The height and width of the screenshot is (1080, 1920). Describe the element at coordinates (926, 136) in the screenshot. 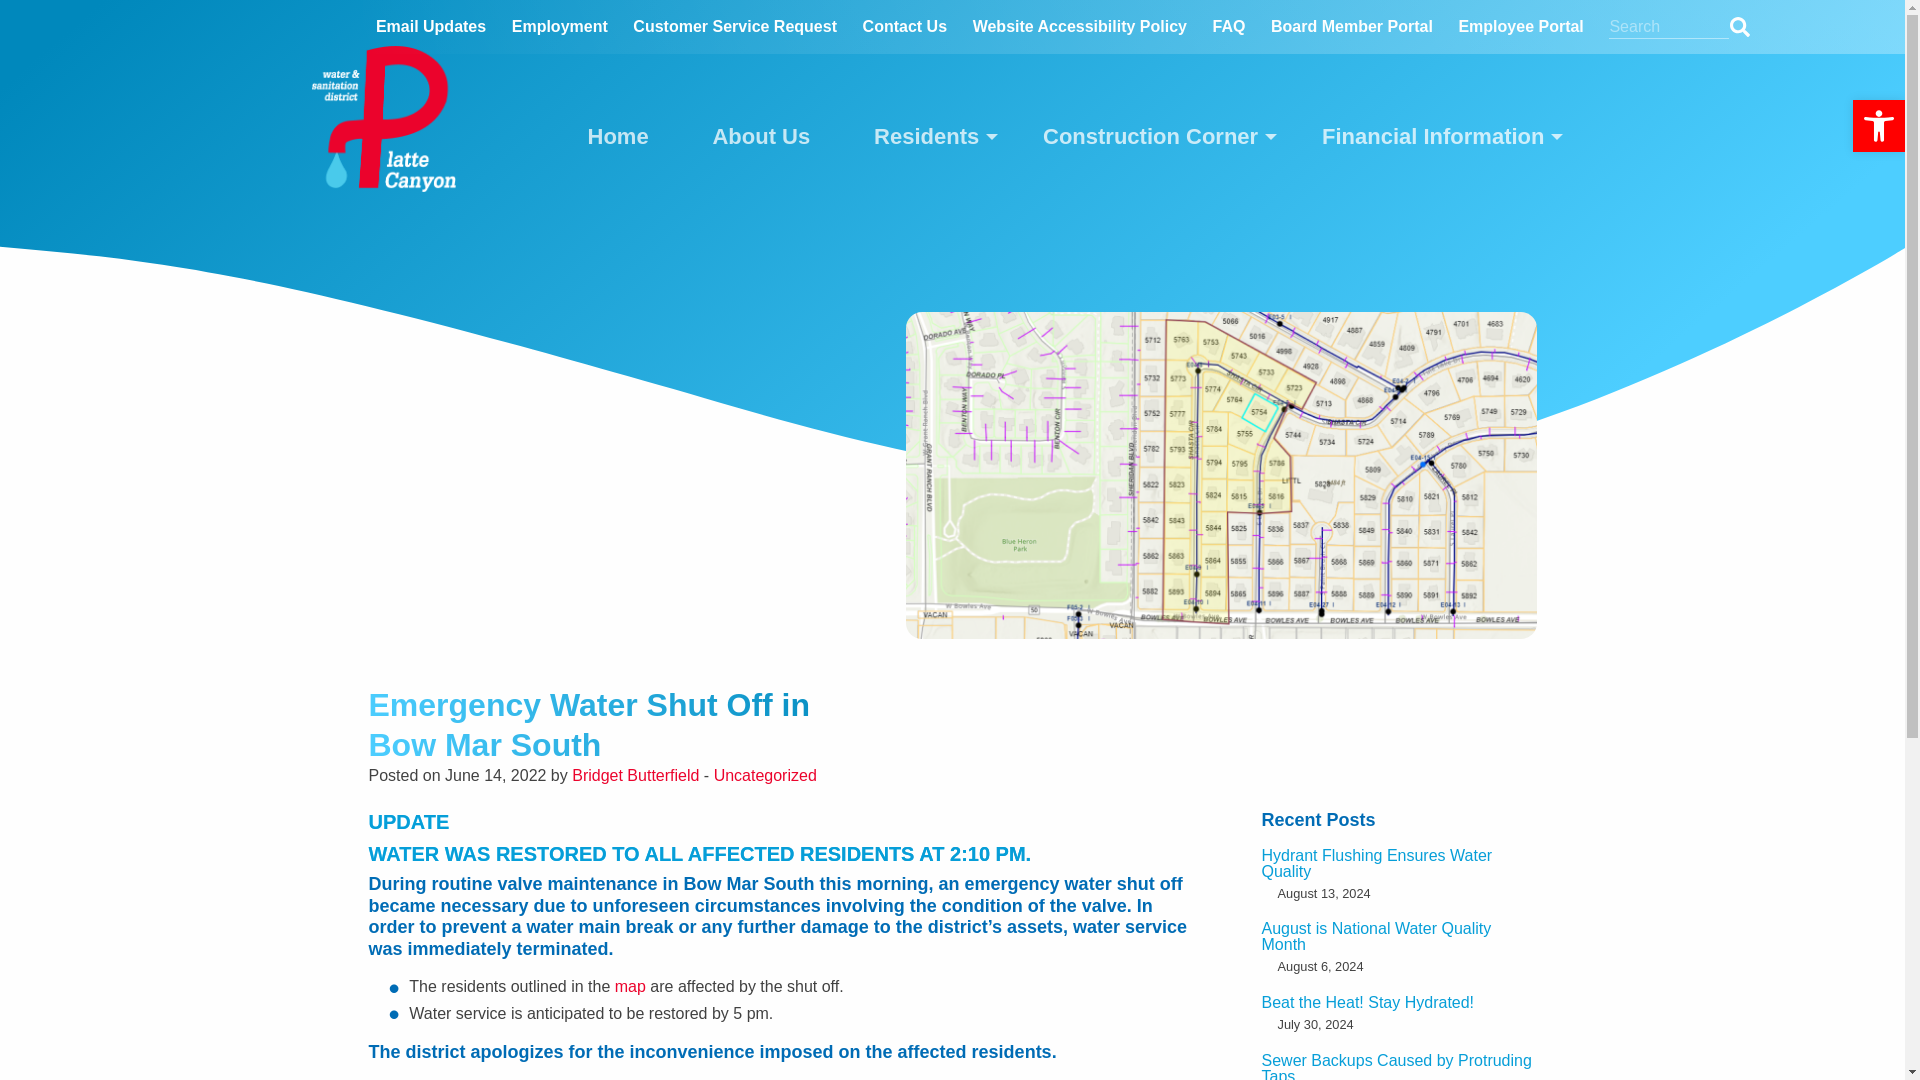

I see `Residents` at that location.